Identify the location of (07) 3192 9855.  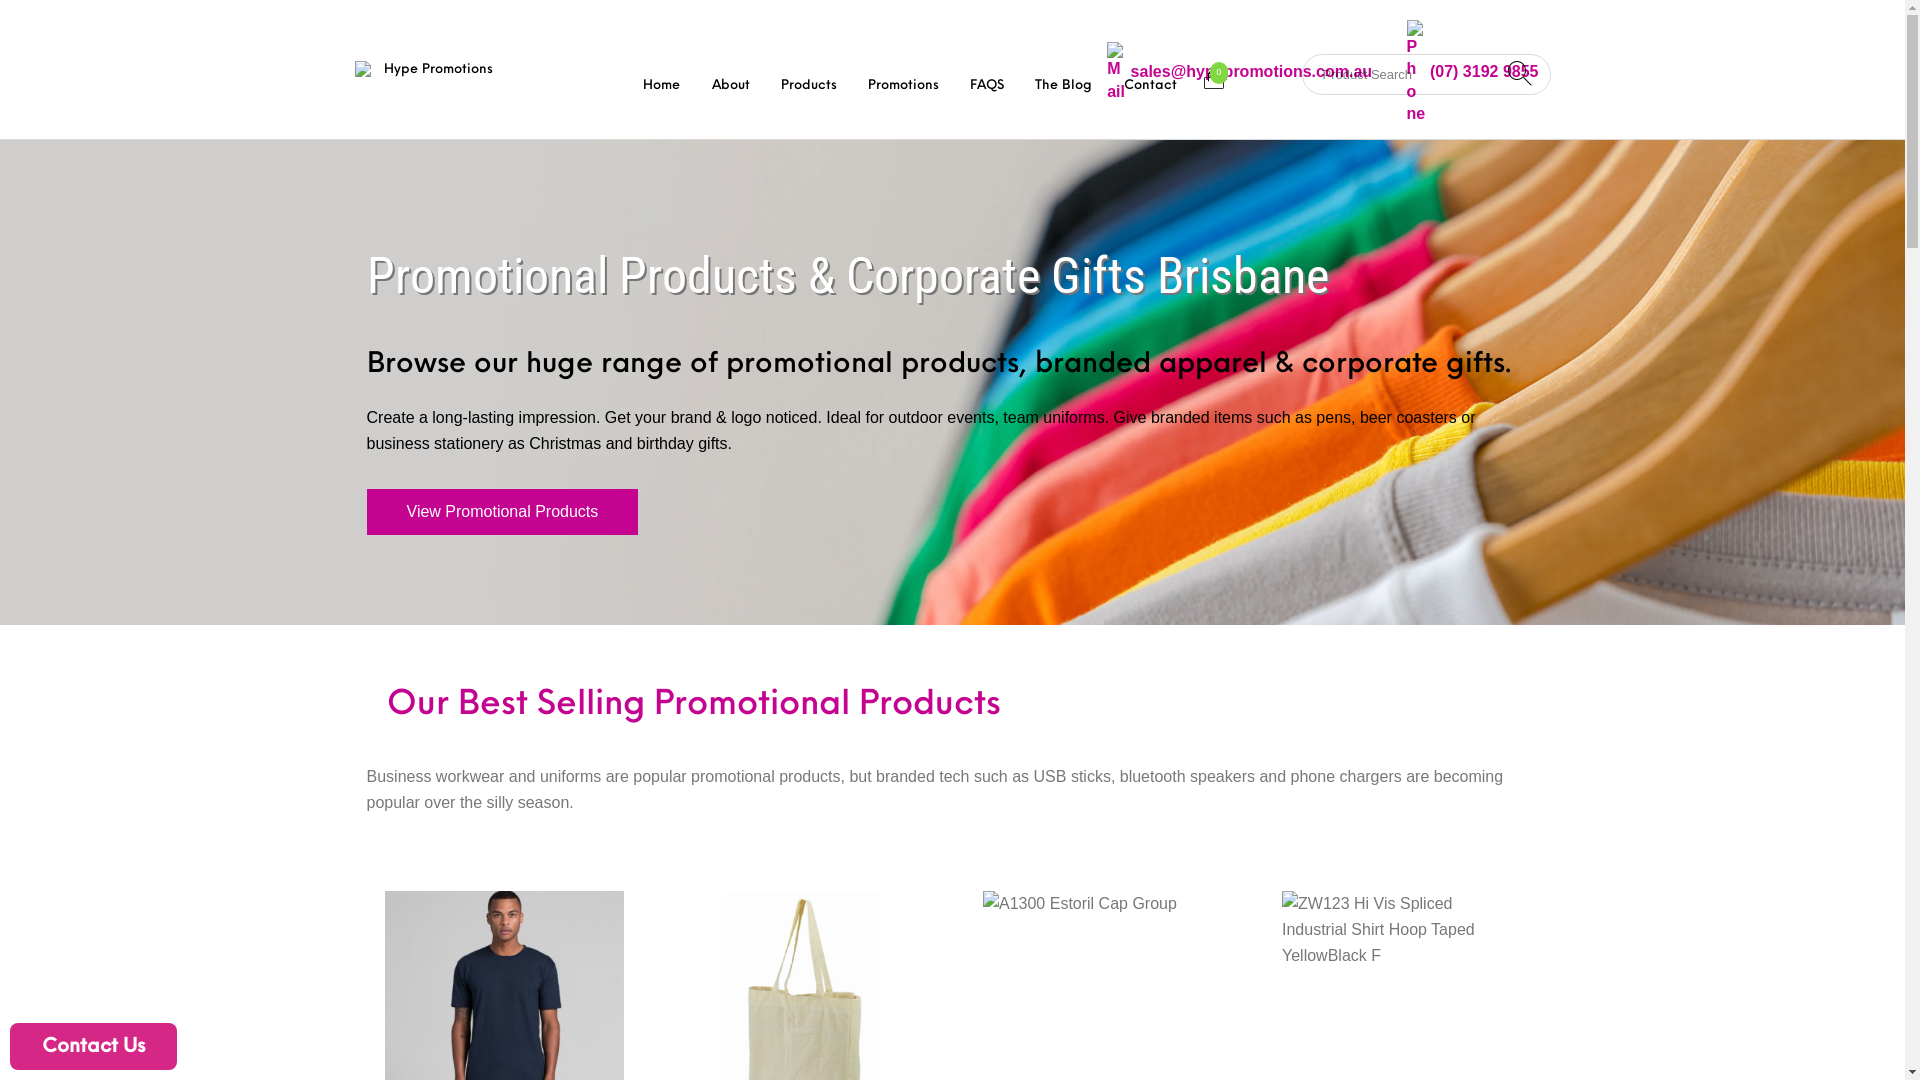
(1473, 72).